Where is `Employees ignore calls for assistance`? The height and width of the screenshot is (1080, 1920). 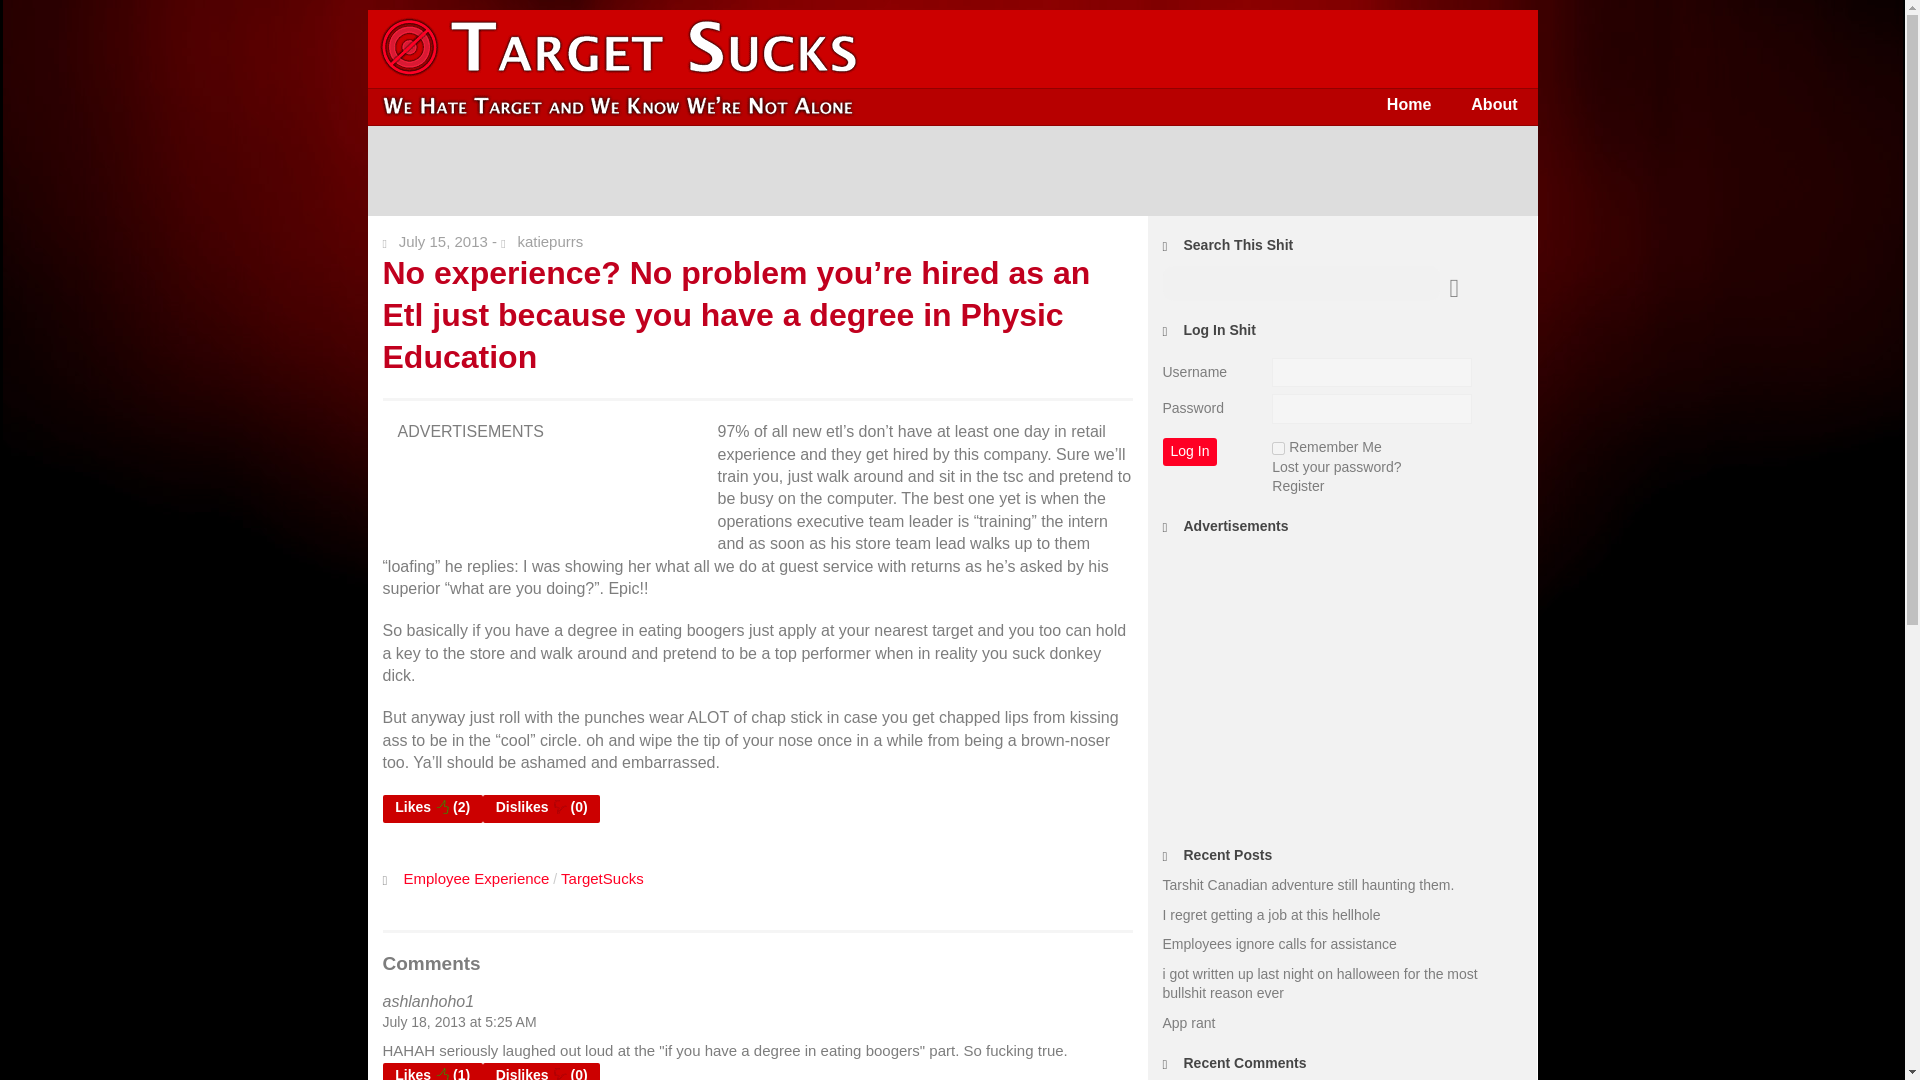
Employees ignore calls for assistance is located at coordinates (1278, 944).